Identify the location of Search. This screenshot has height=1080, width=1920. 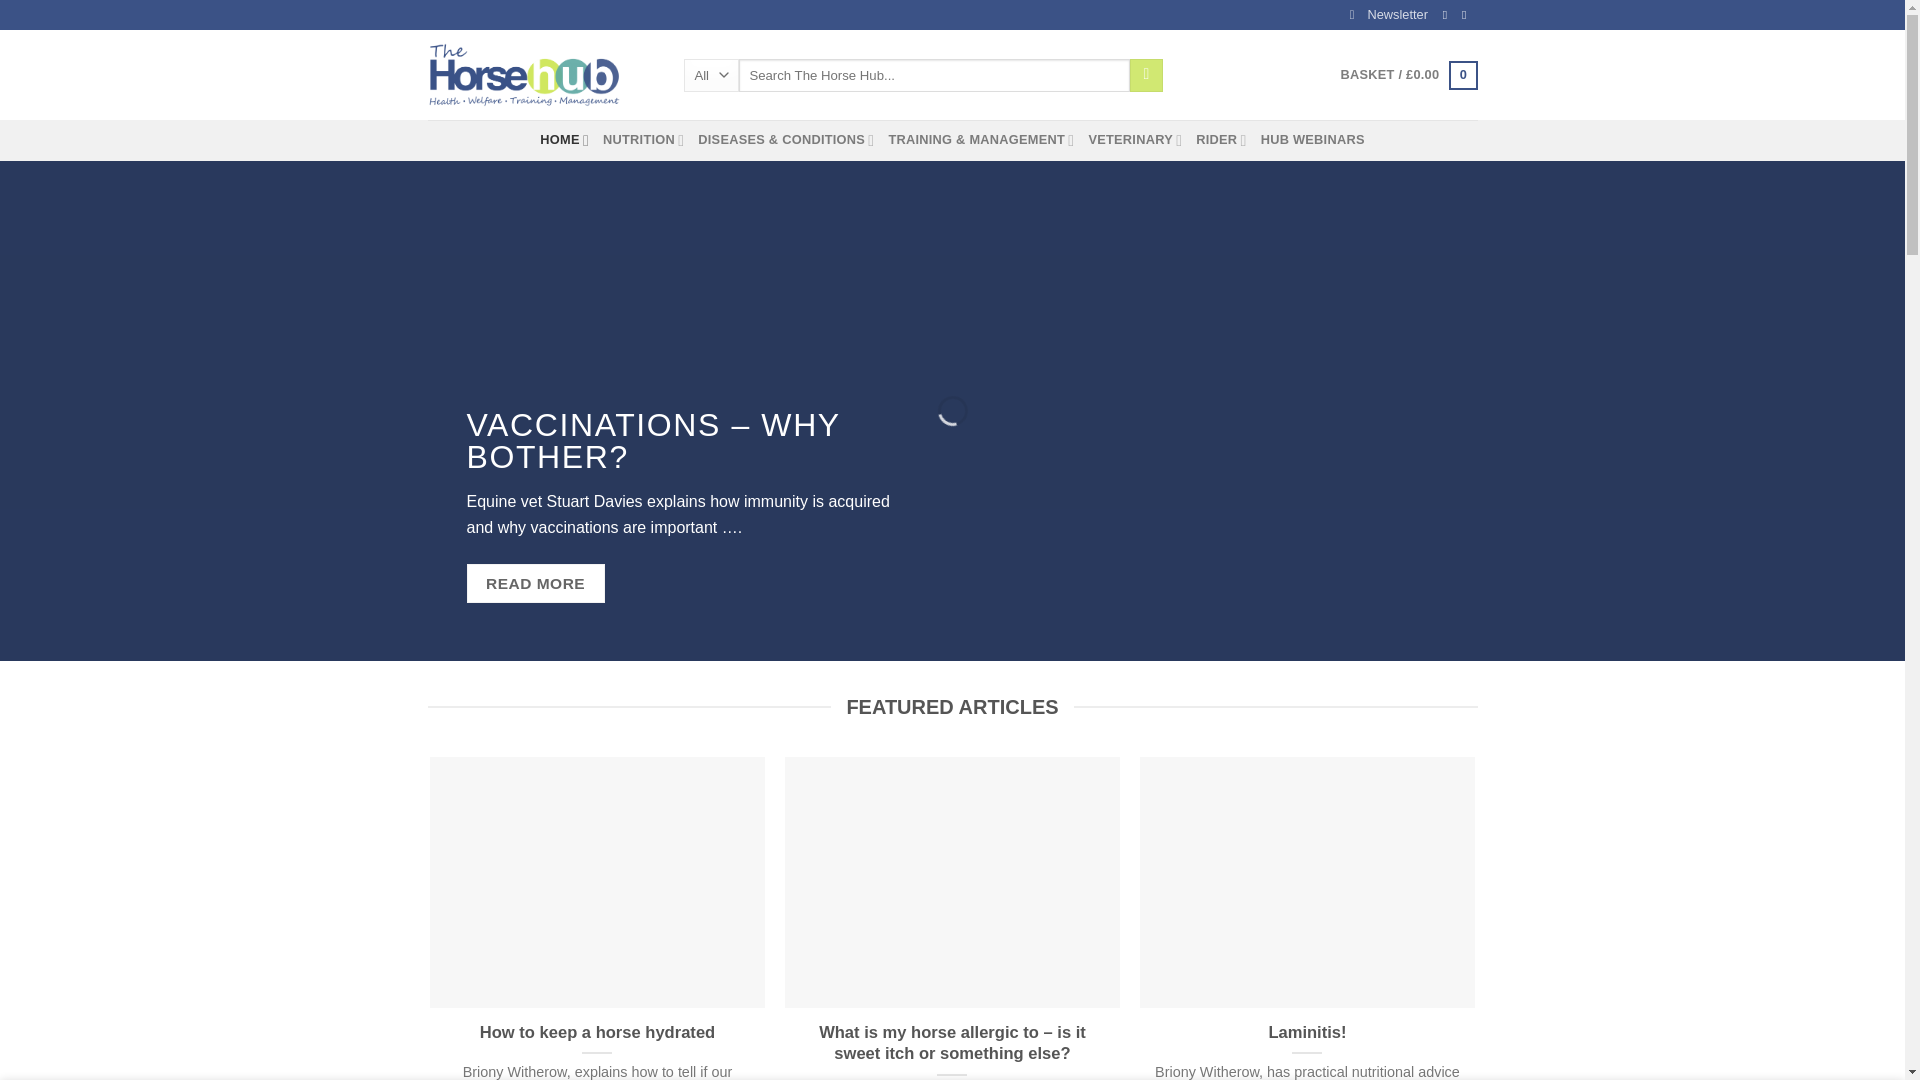
(1146, 76).